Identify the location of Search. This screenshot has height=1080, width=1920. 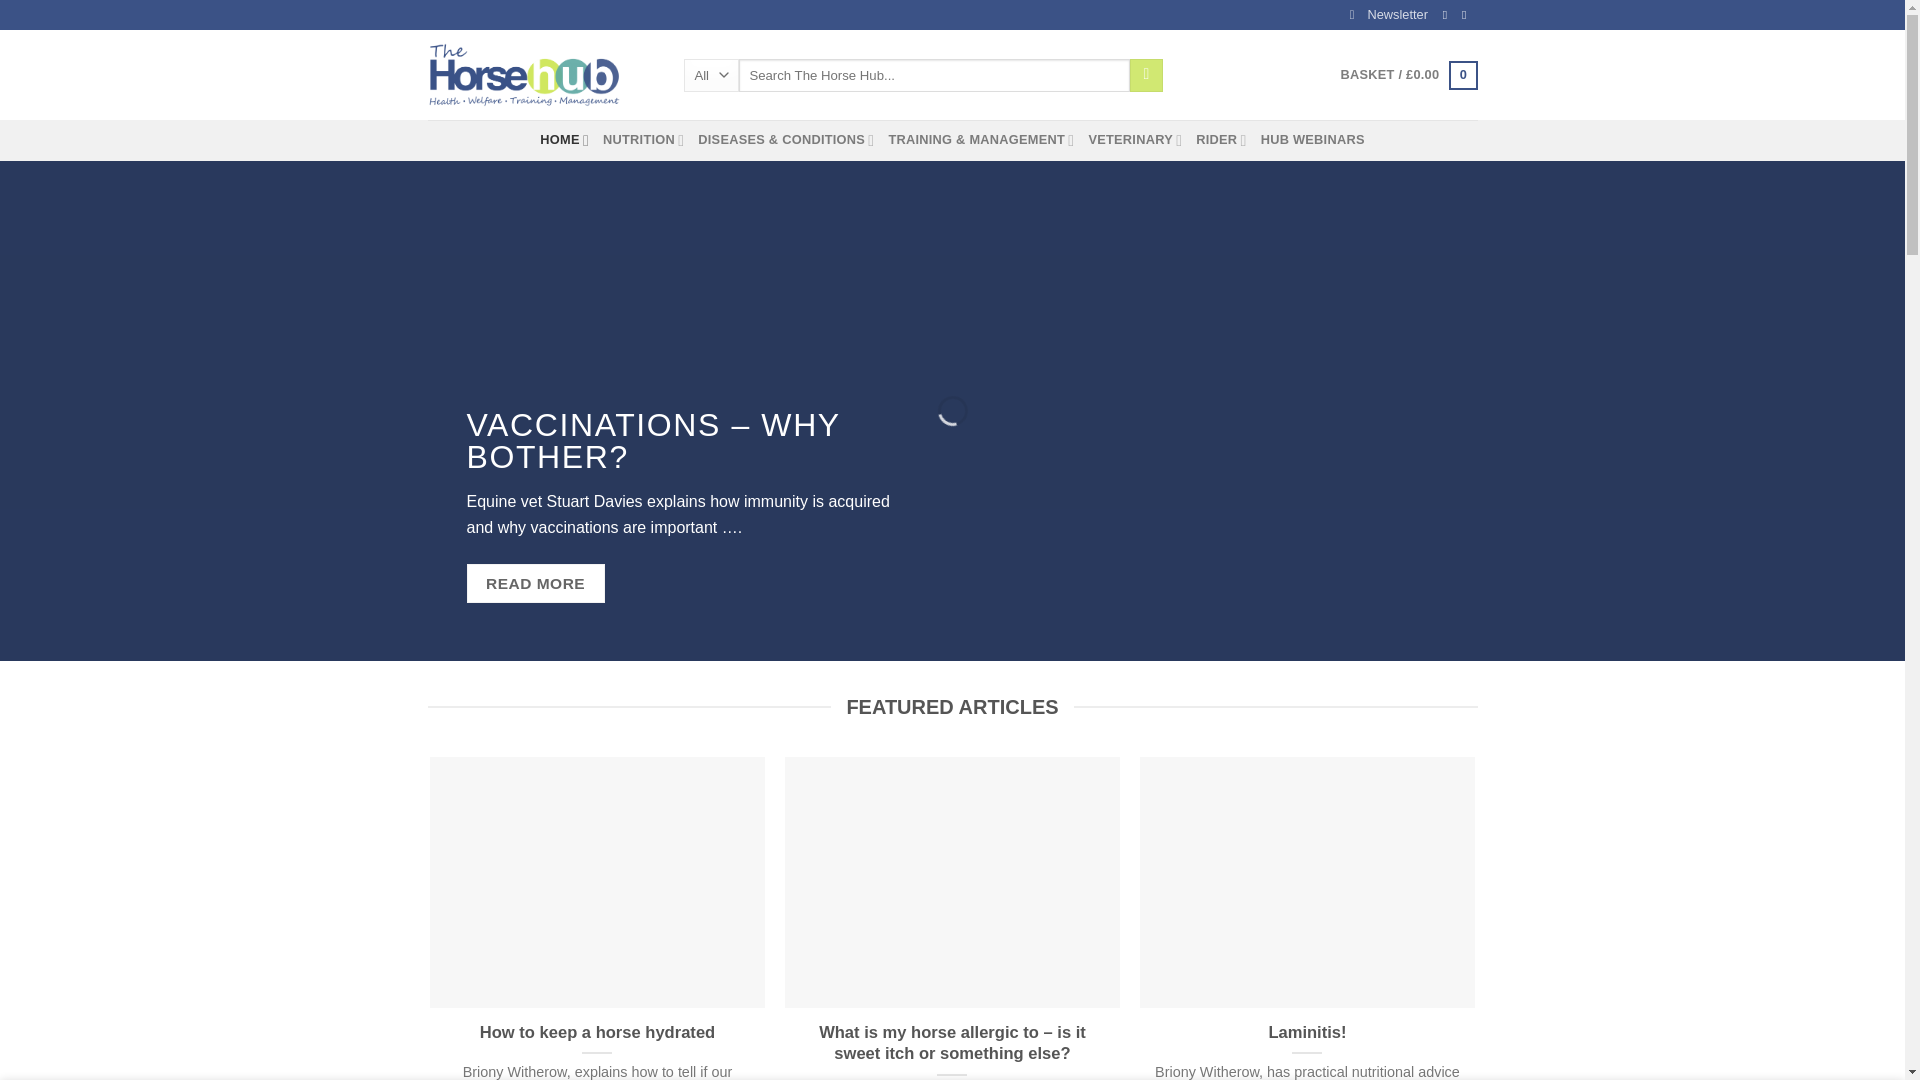
(1146, 76).